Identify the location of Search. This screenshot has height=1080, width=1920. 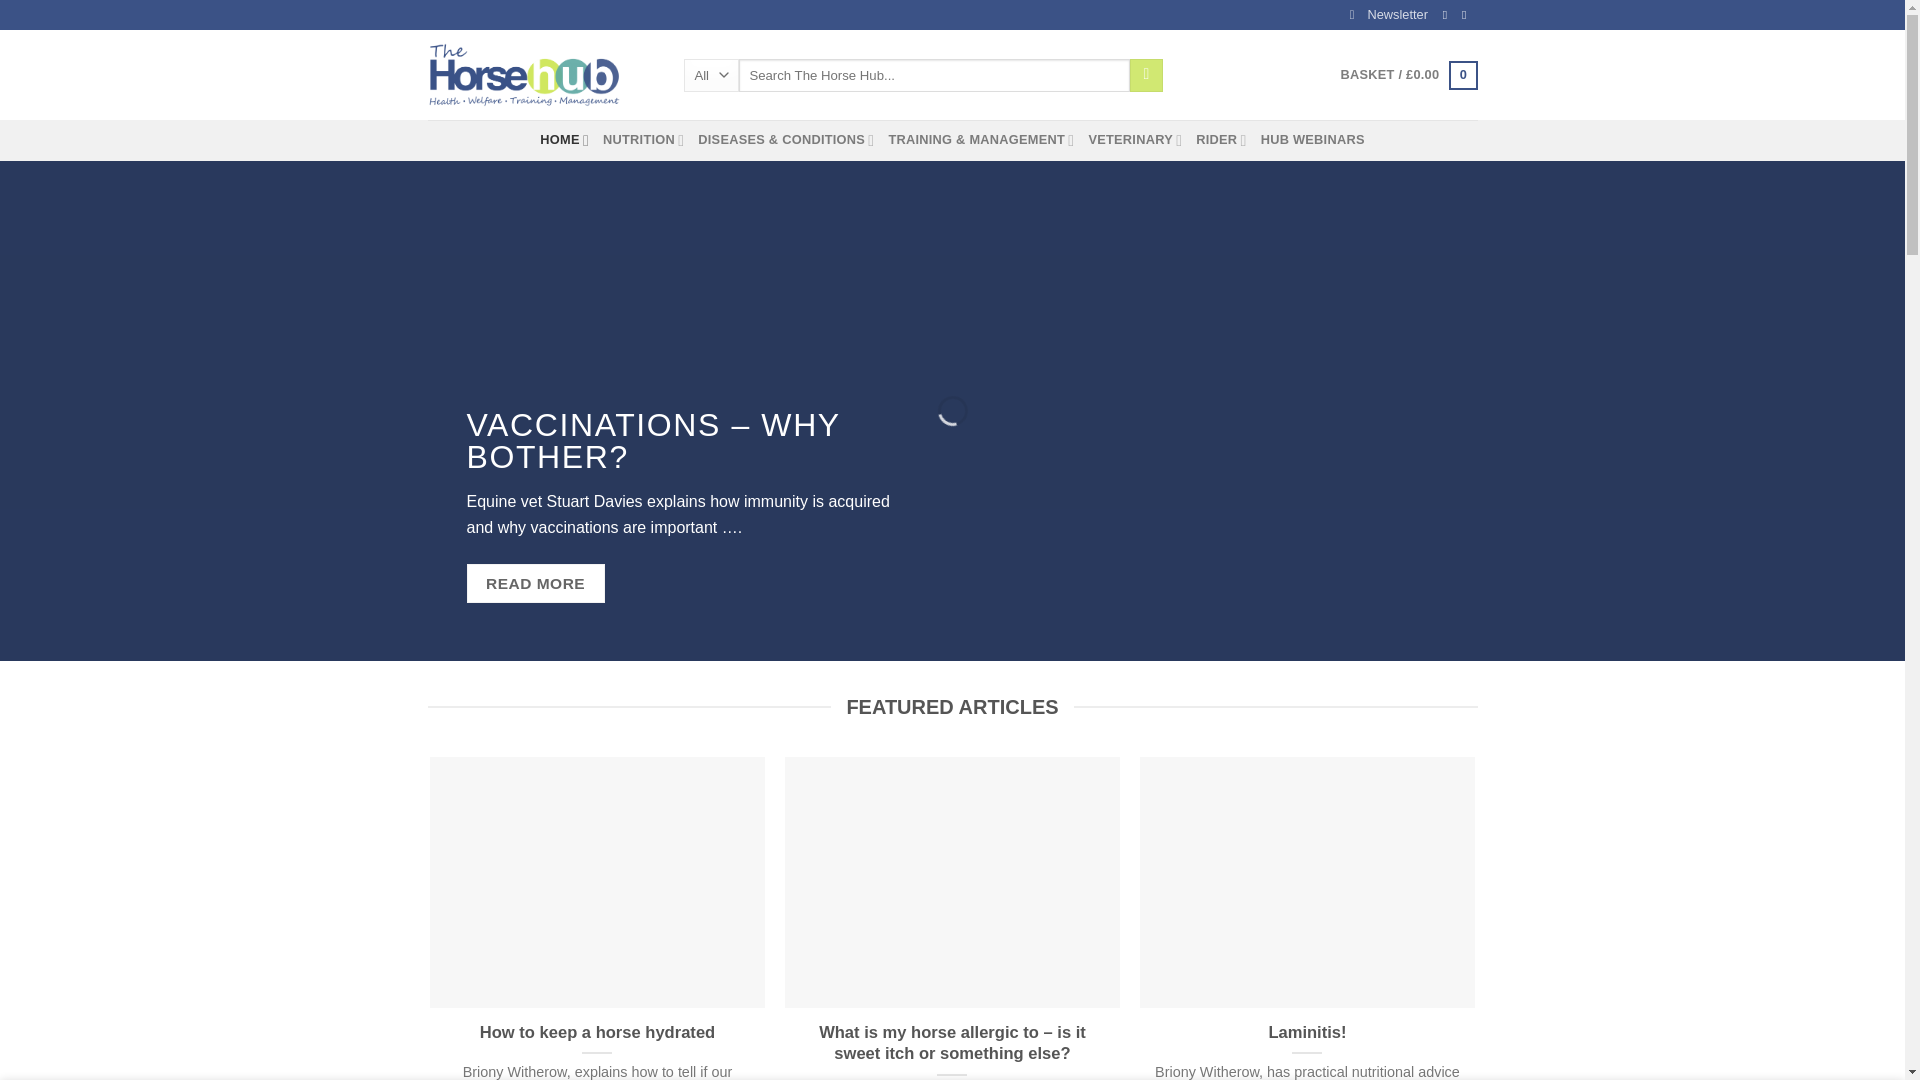
(1146, 76).